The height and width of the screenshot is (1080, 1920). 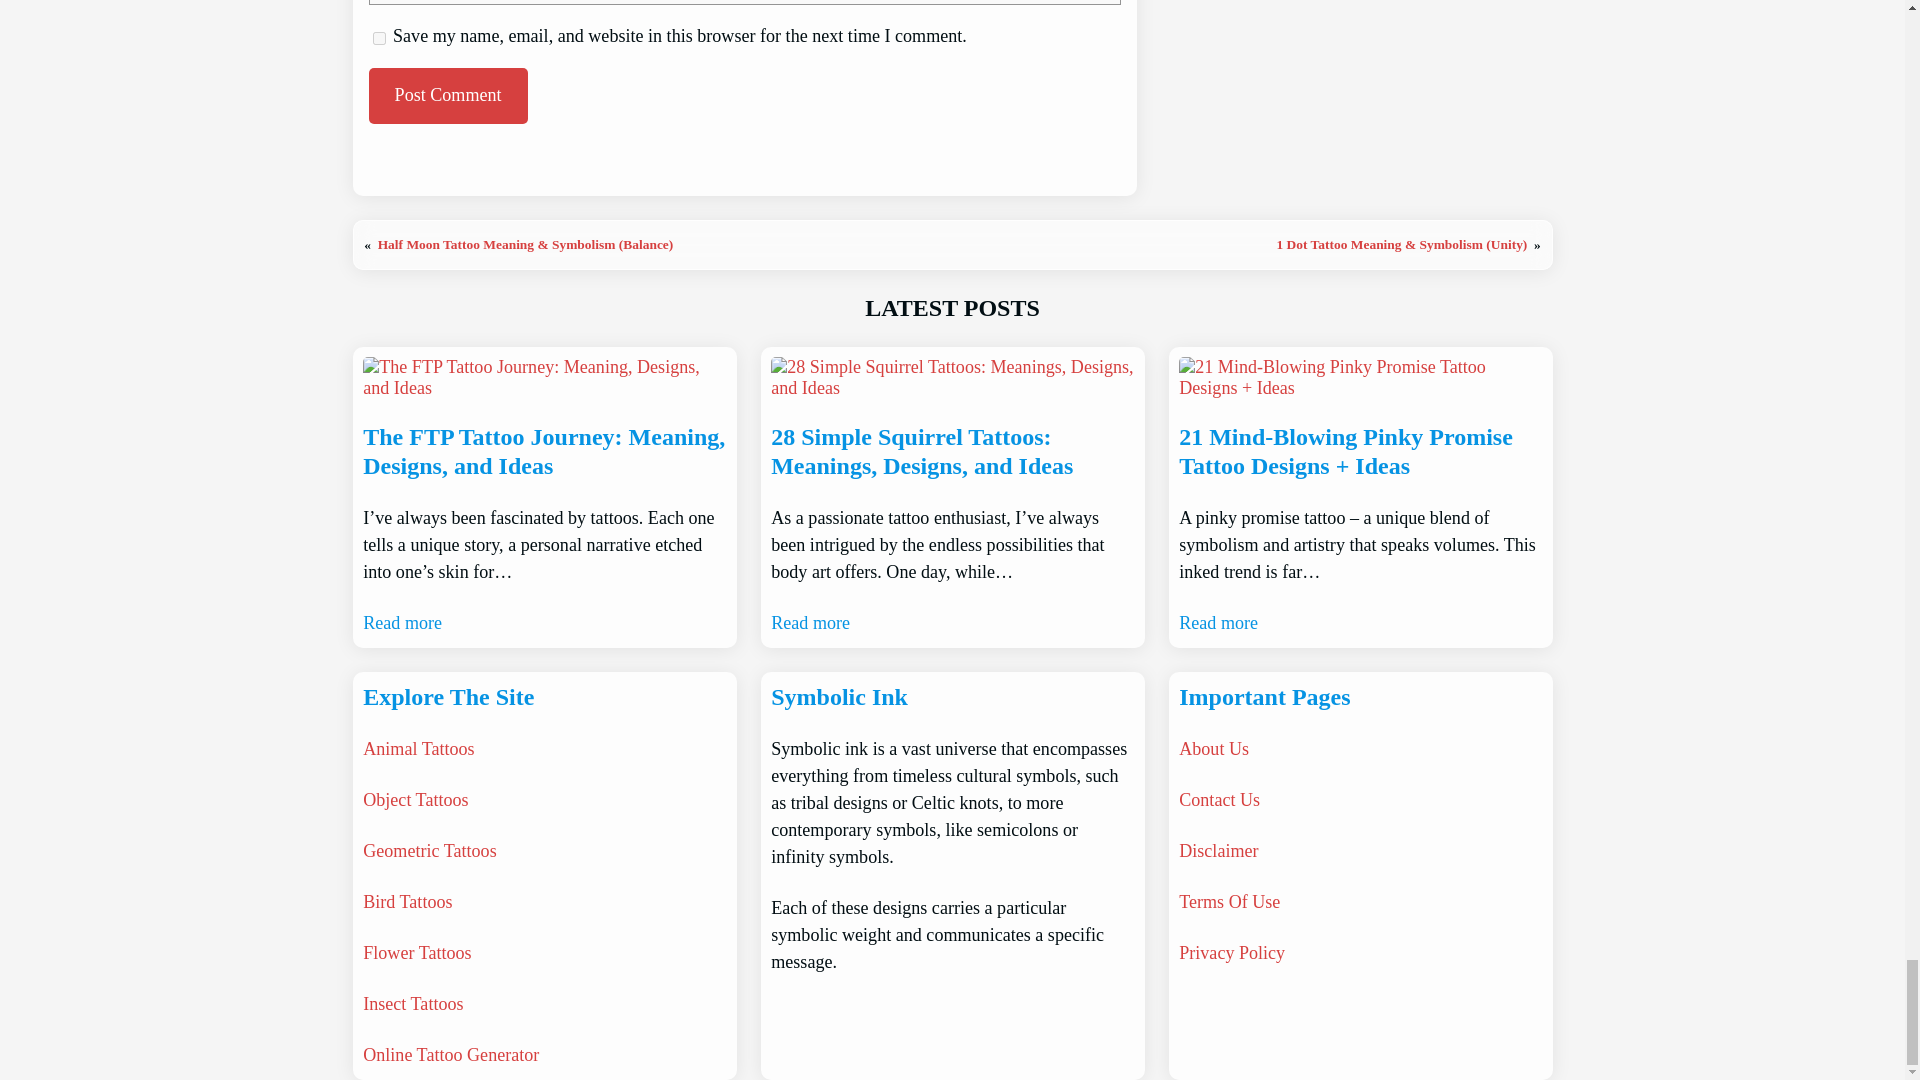 What do you see at coordinates (447, 96) in the screenshot?
I see `Post Comment` at bounding box center [447, 96].